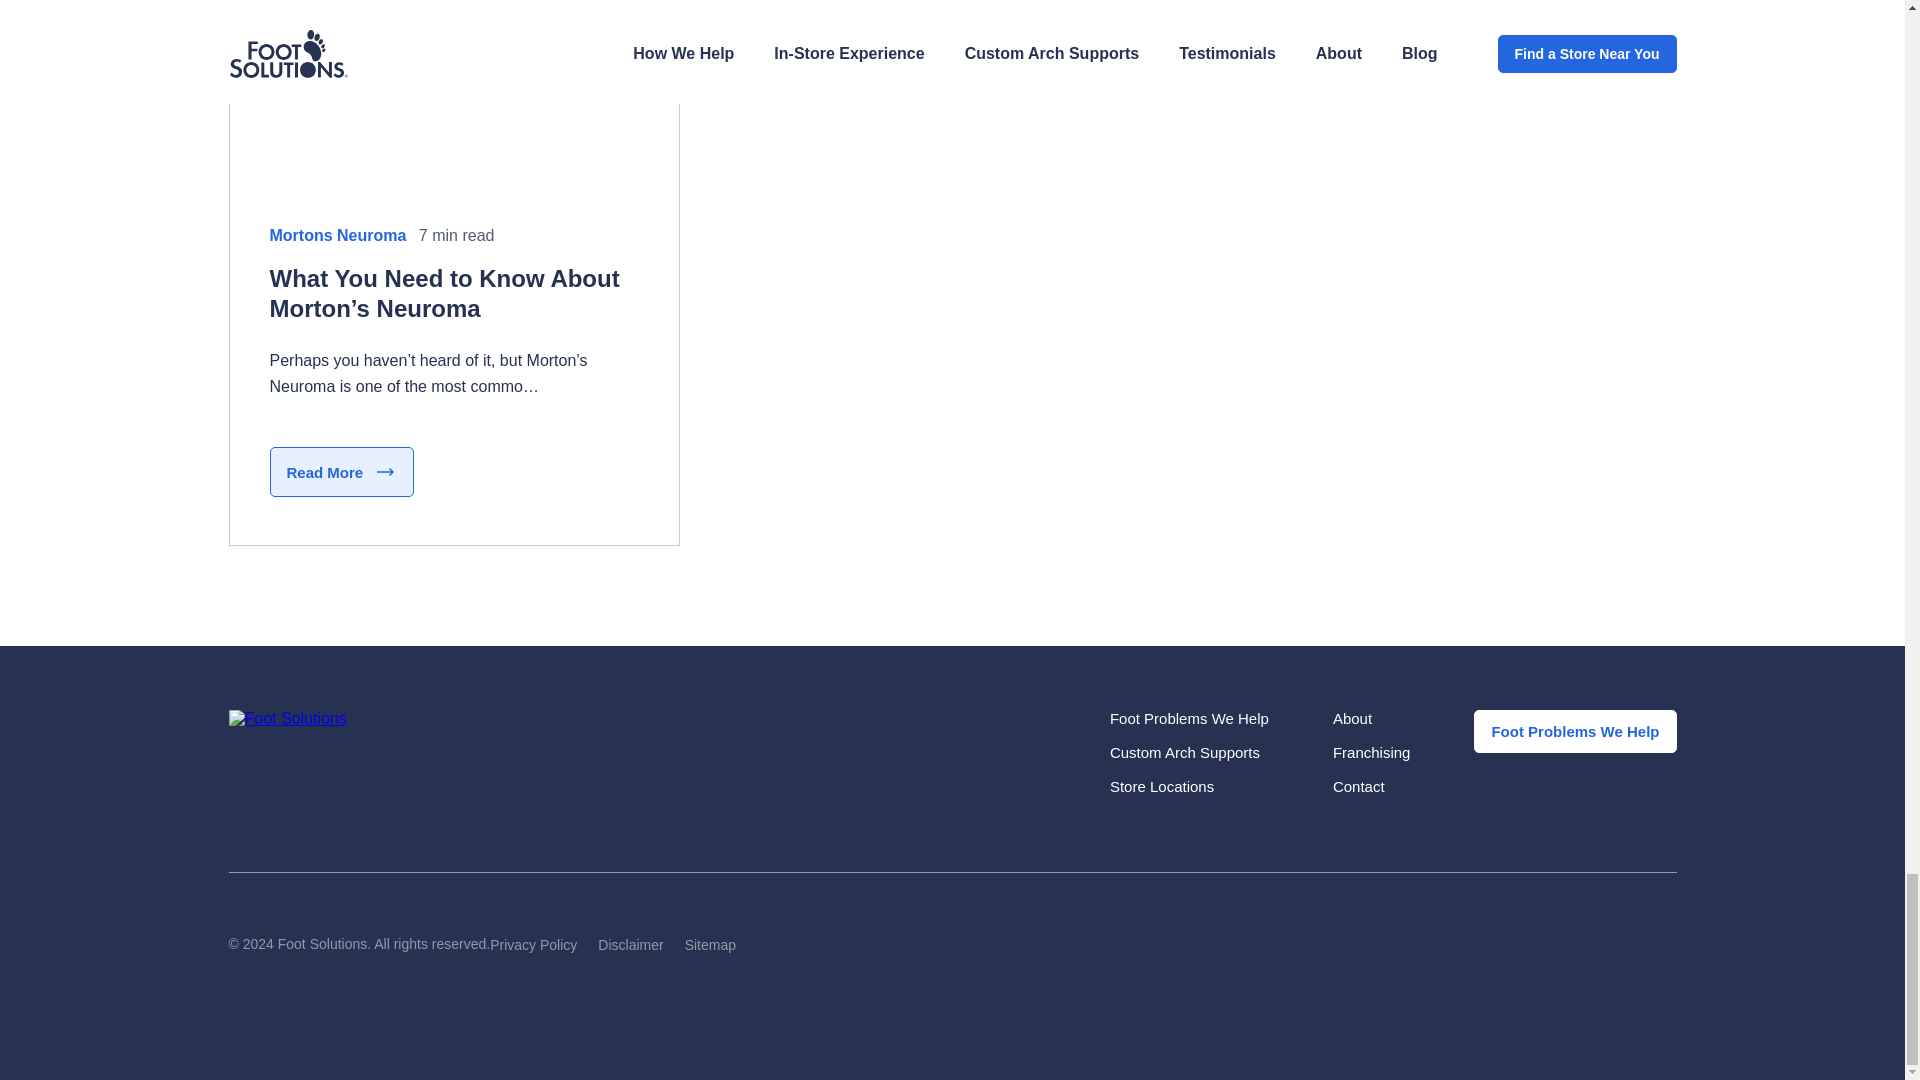 This screenshot has width=1920, height=1080. I want to click on Foot Problems We Help, so click(1189, 718).